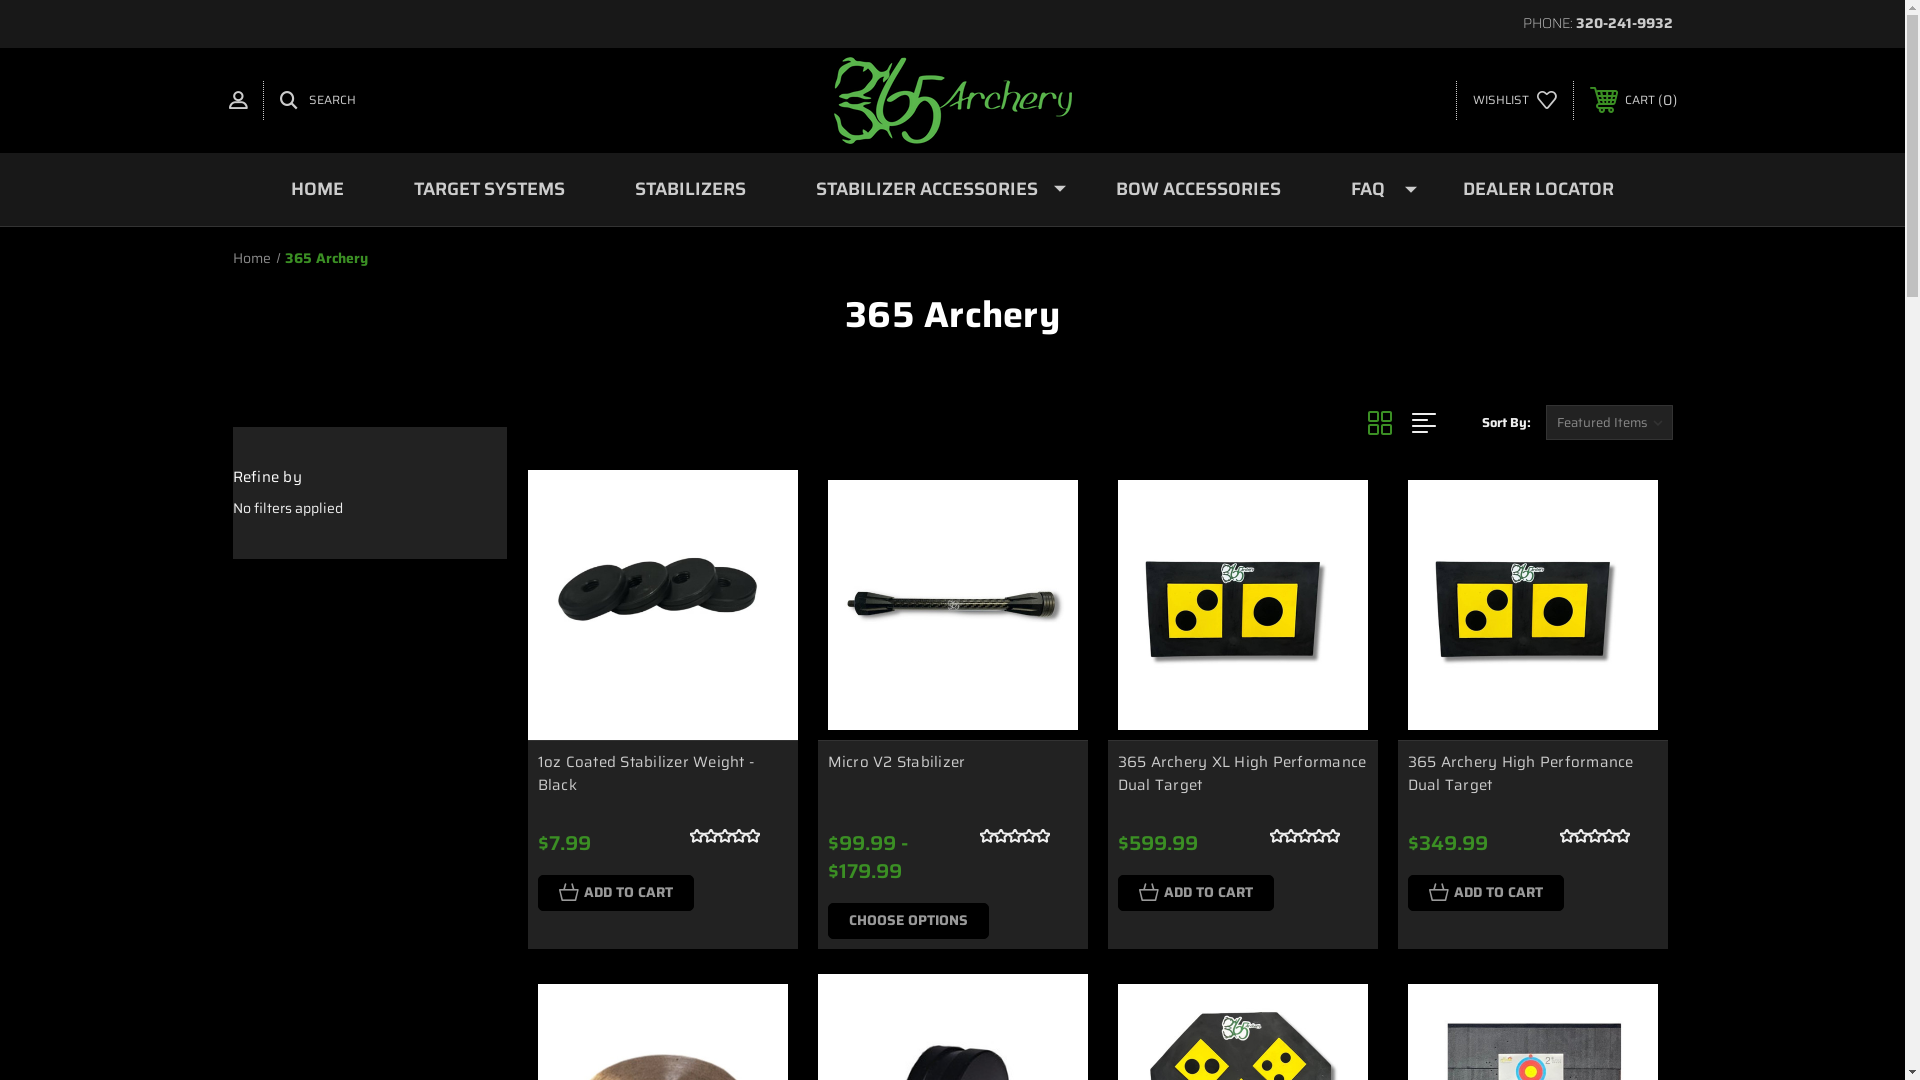  I want to click on HOME, so click(318, 190).